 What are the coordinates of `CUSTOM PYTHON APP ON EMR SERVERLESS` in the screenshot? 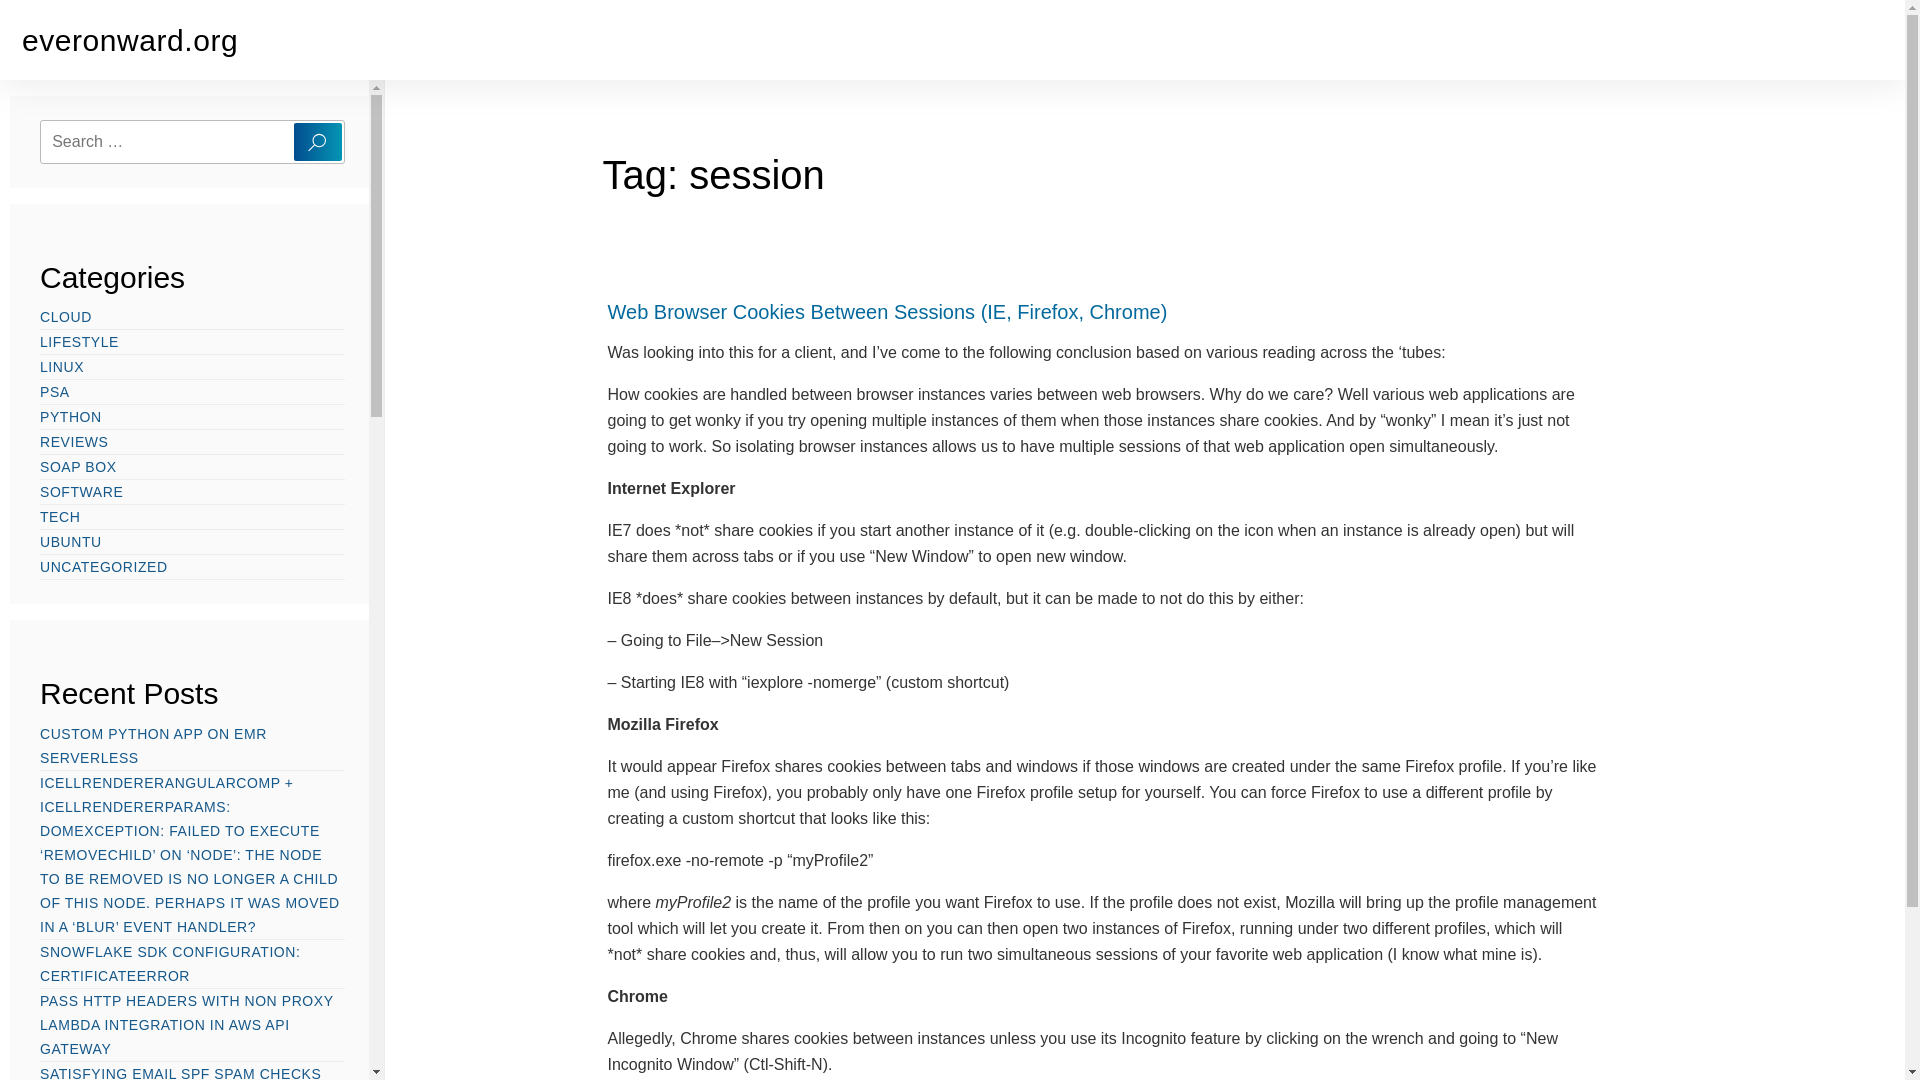 It's located at (153, 745).